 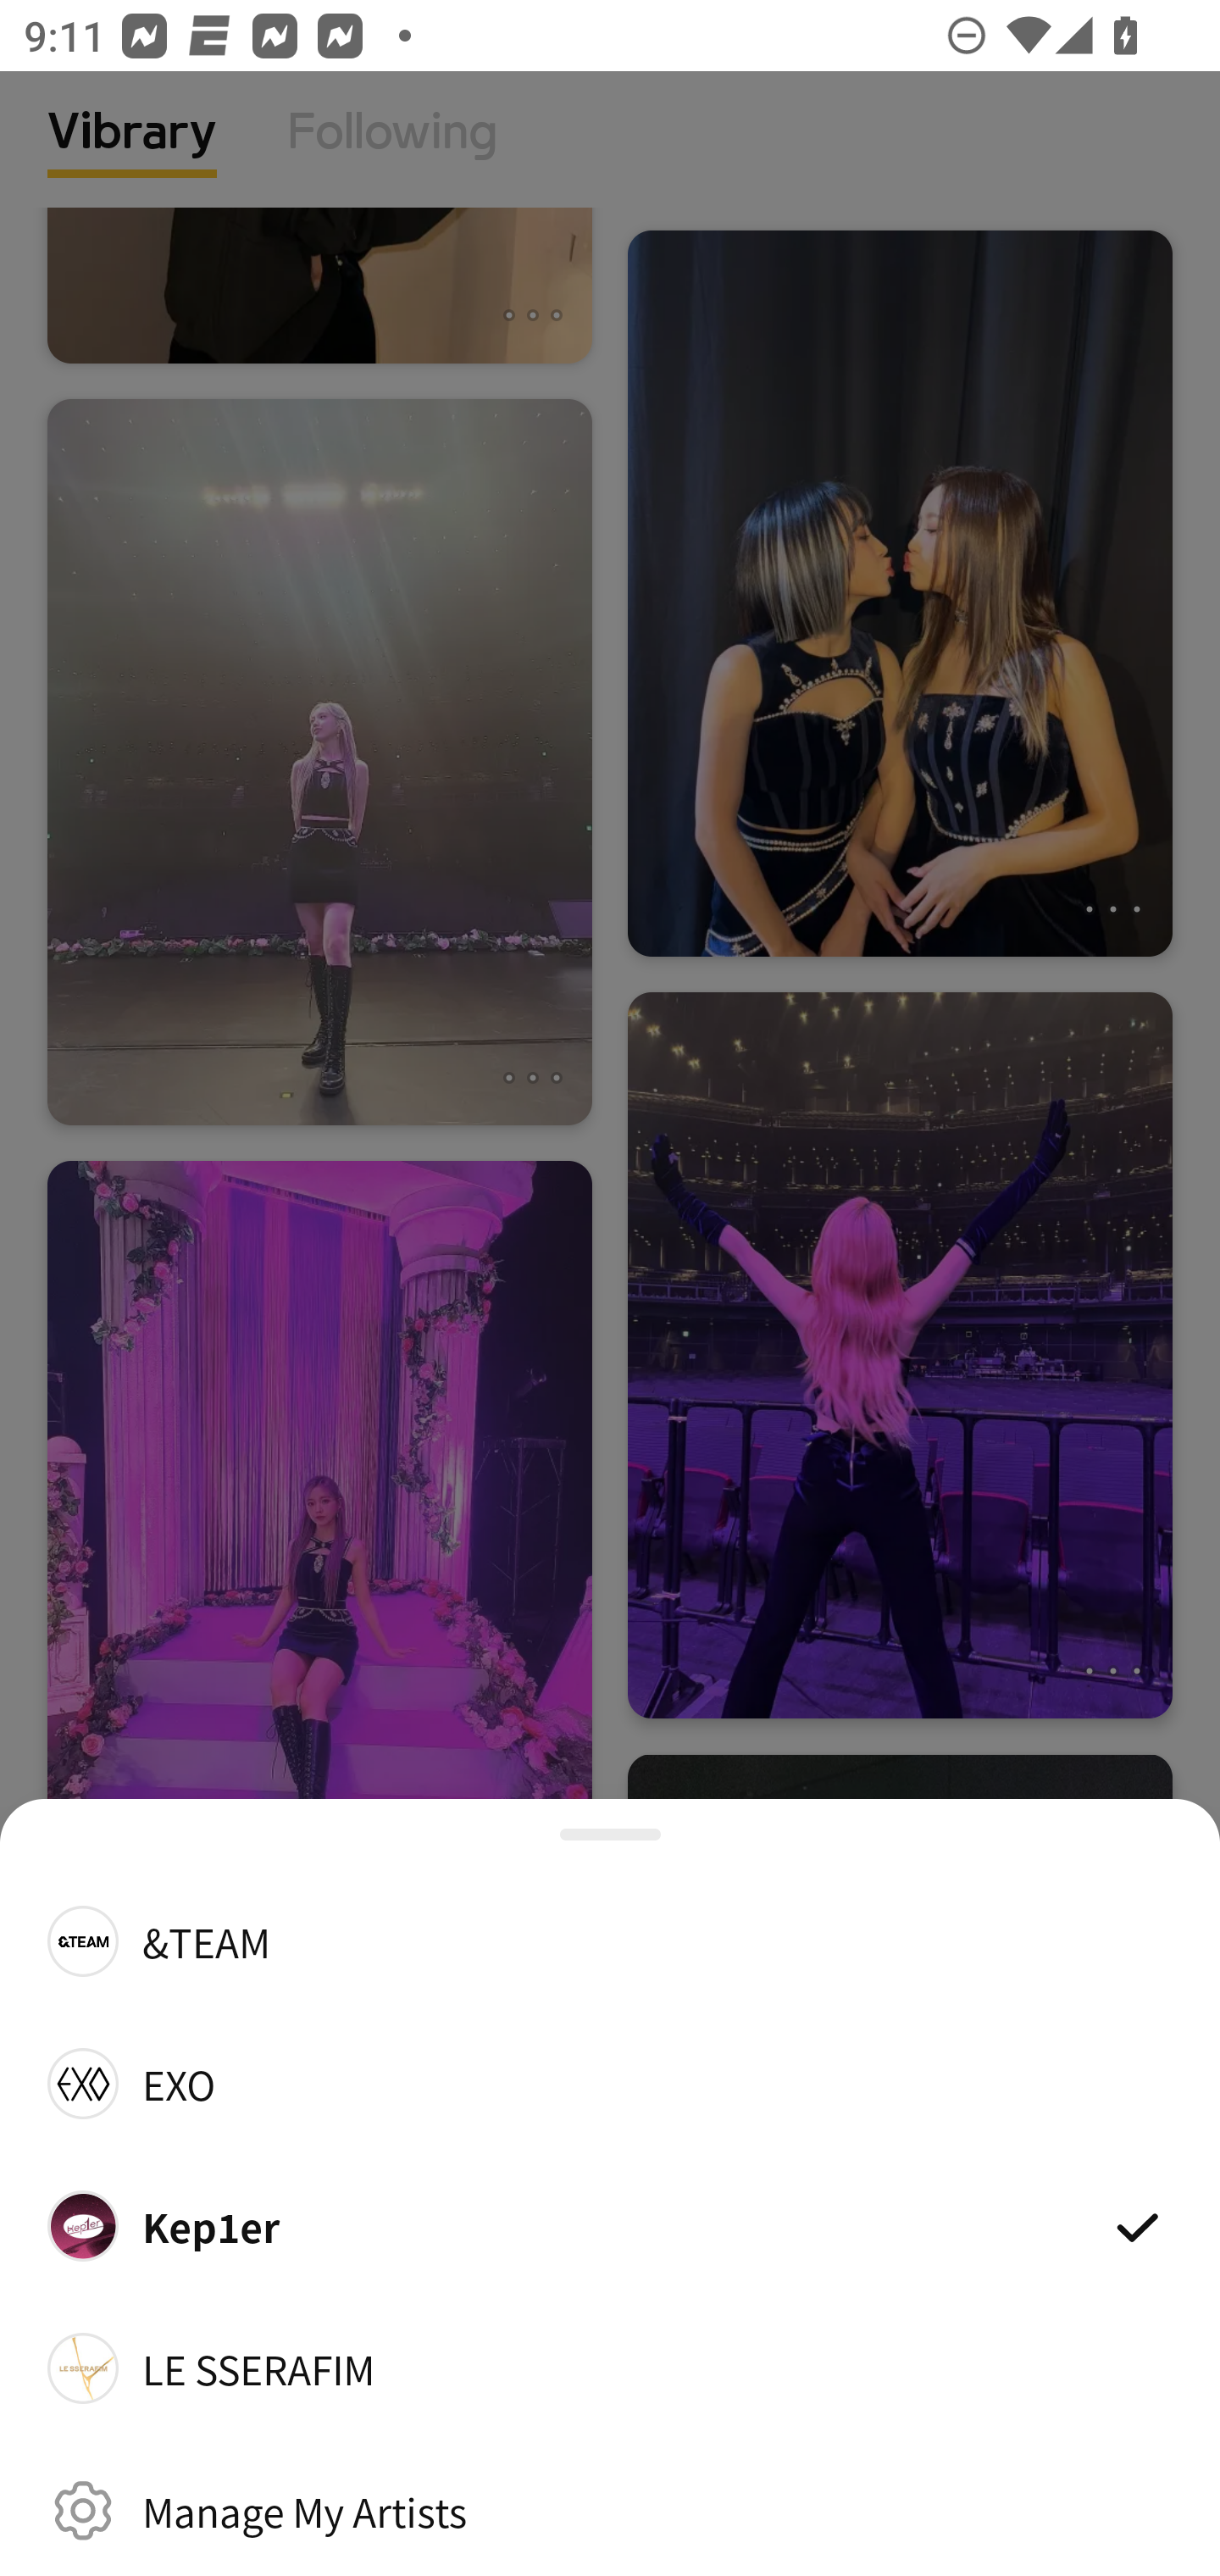 What do you see at coordinates (610, 2368) in the screenshot?
I see `LE SSERAFIM` at bounding box center [610, 2368].